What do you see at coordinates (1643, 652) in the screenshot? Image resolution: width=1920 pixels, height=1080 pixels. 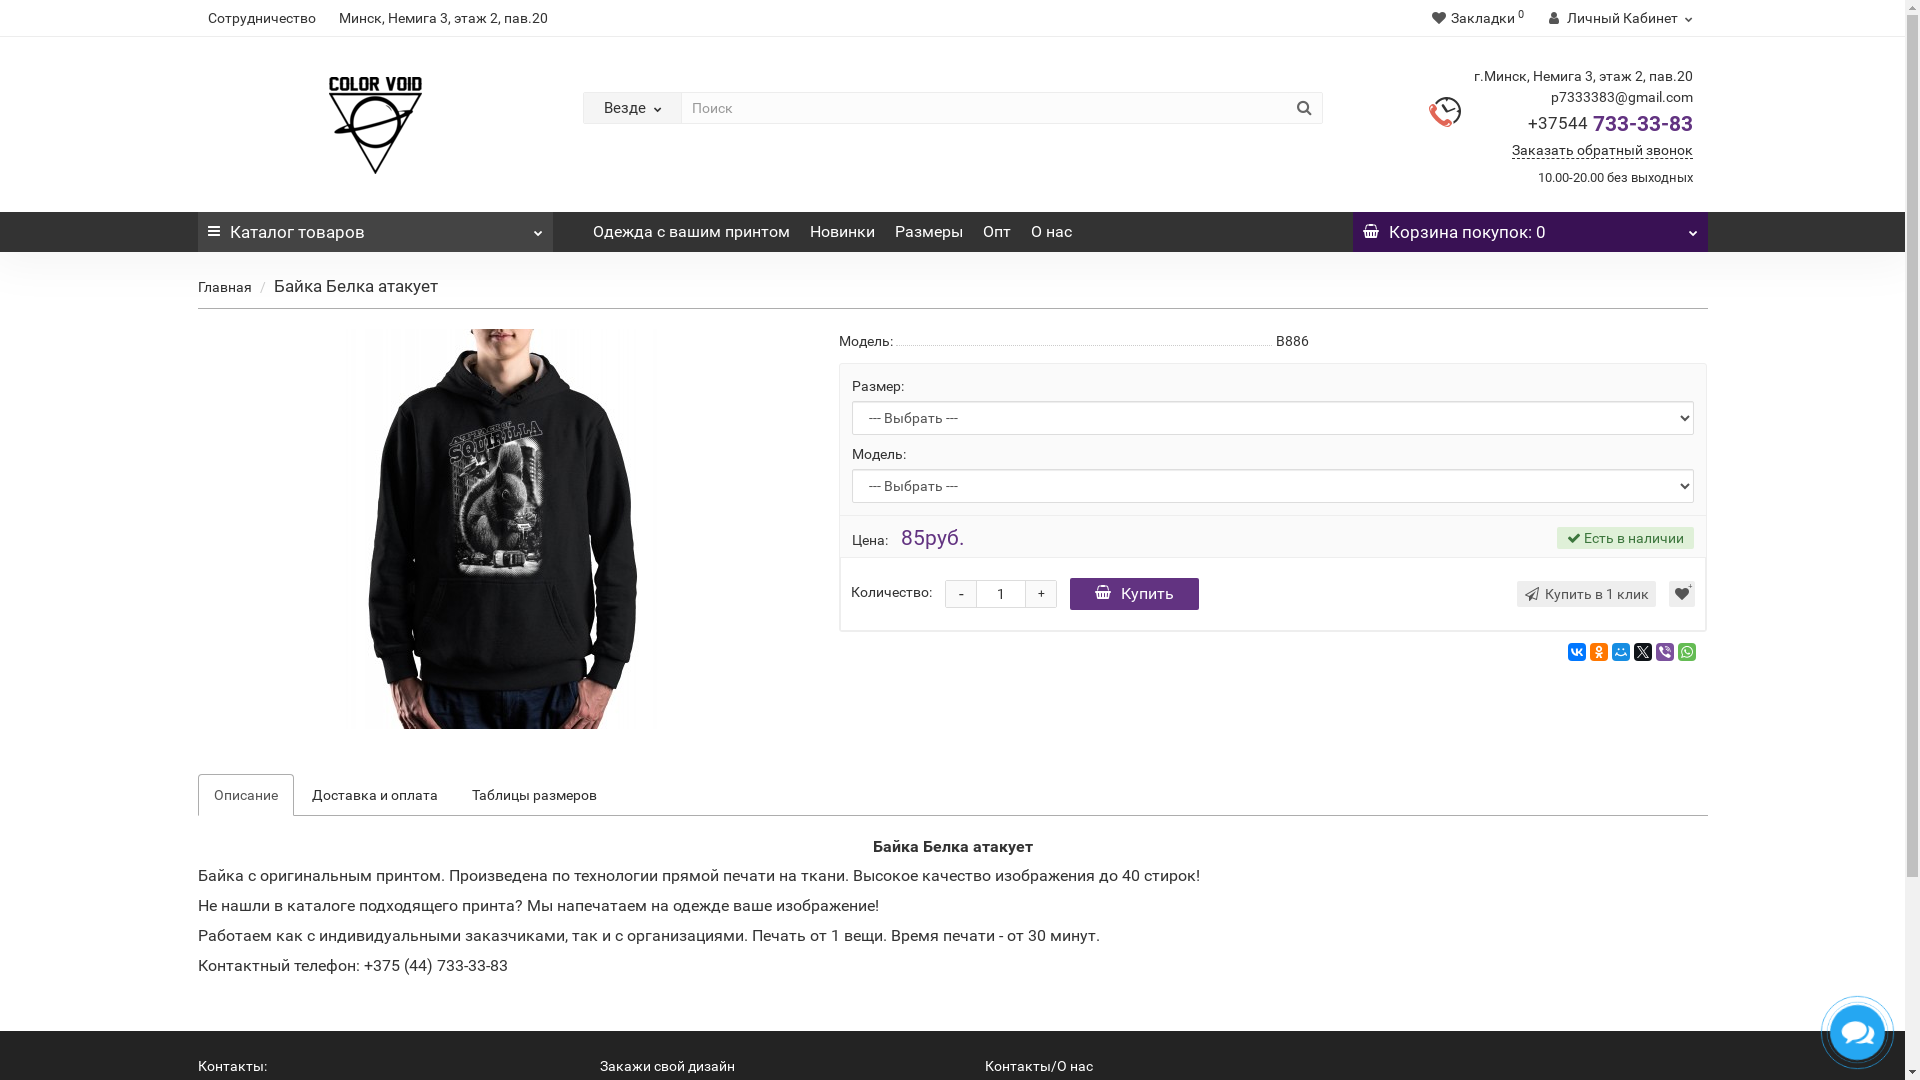 I see `Twitter` at bounding box center [1643, 652].